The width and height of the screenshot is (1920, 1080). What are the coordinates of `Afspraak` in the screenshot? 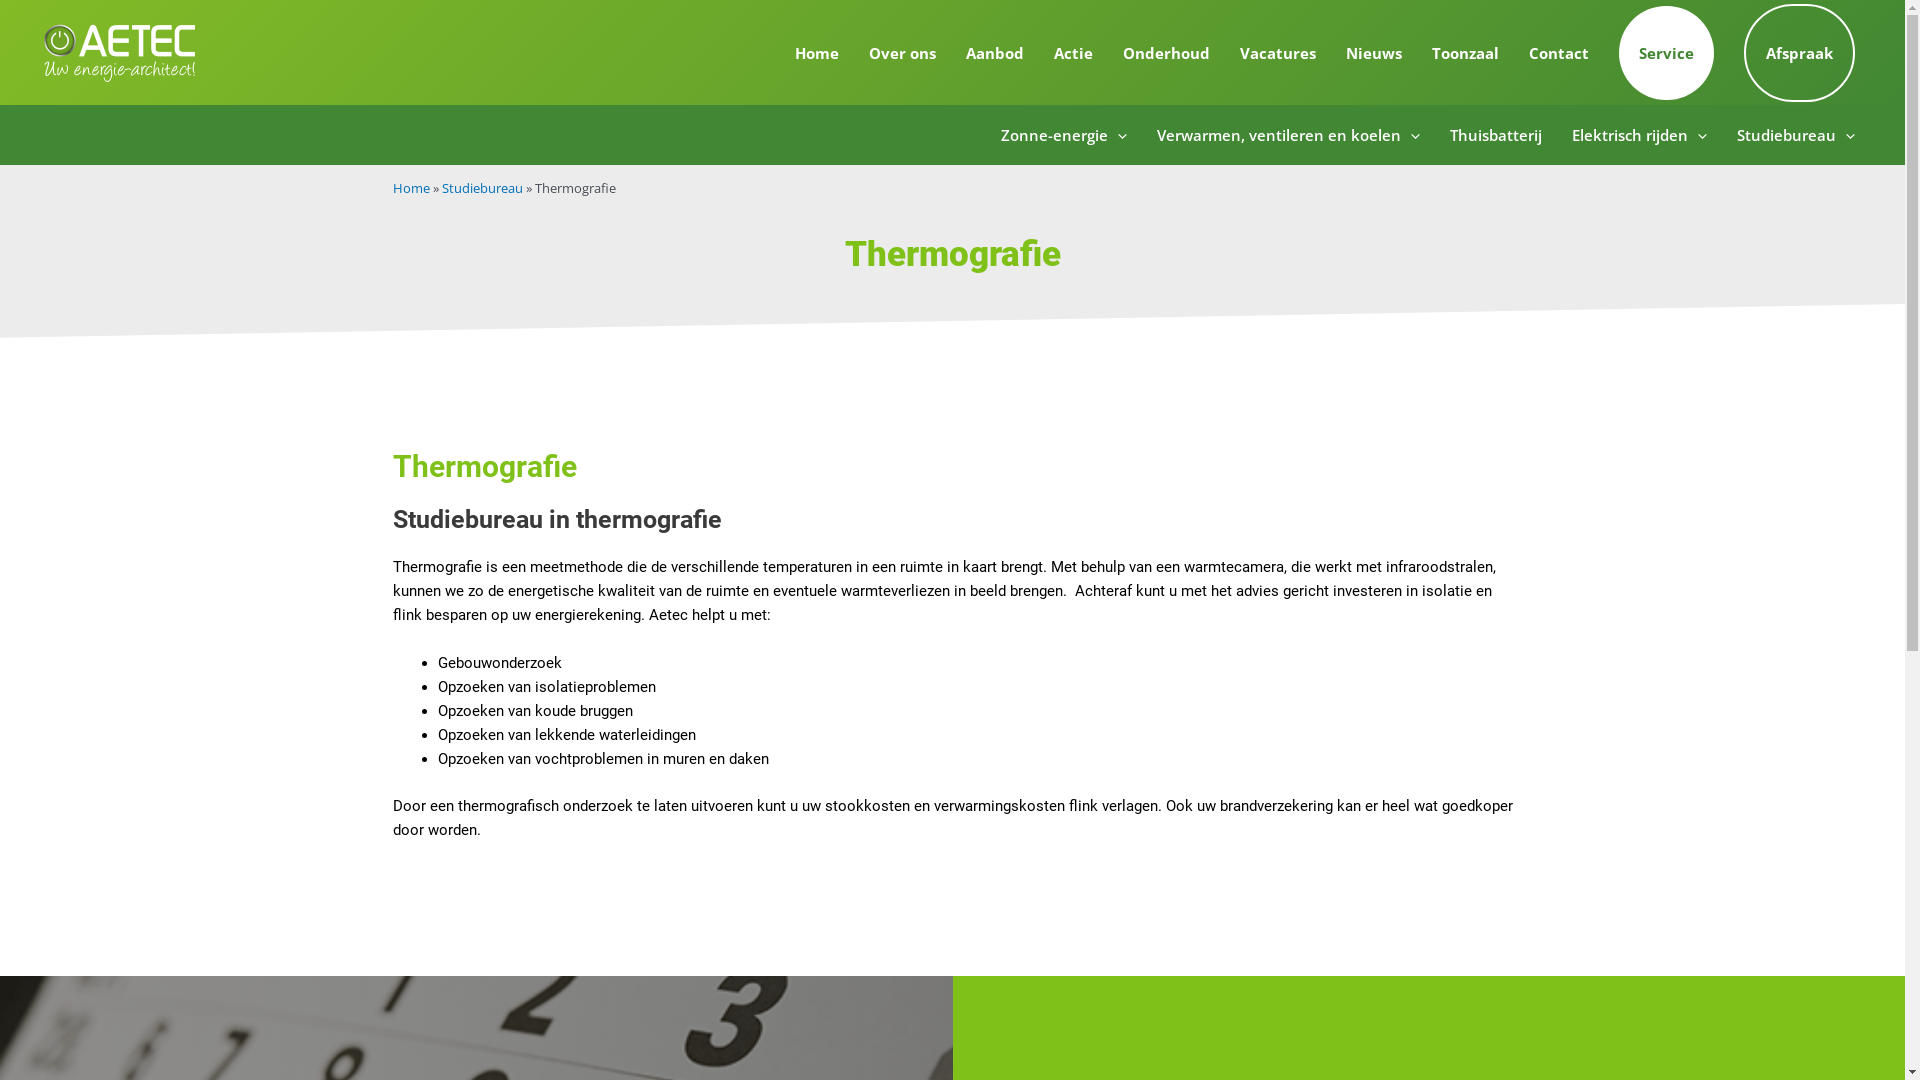 It's located at (1800, 53).